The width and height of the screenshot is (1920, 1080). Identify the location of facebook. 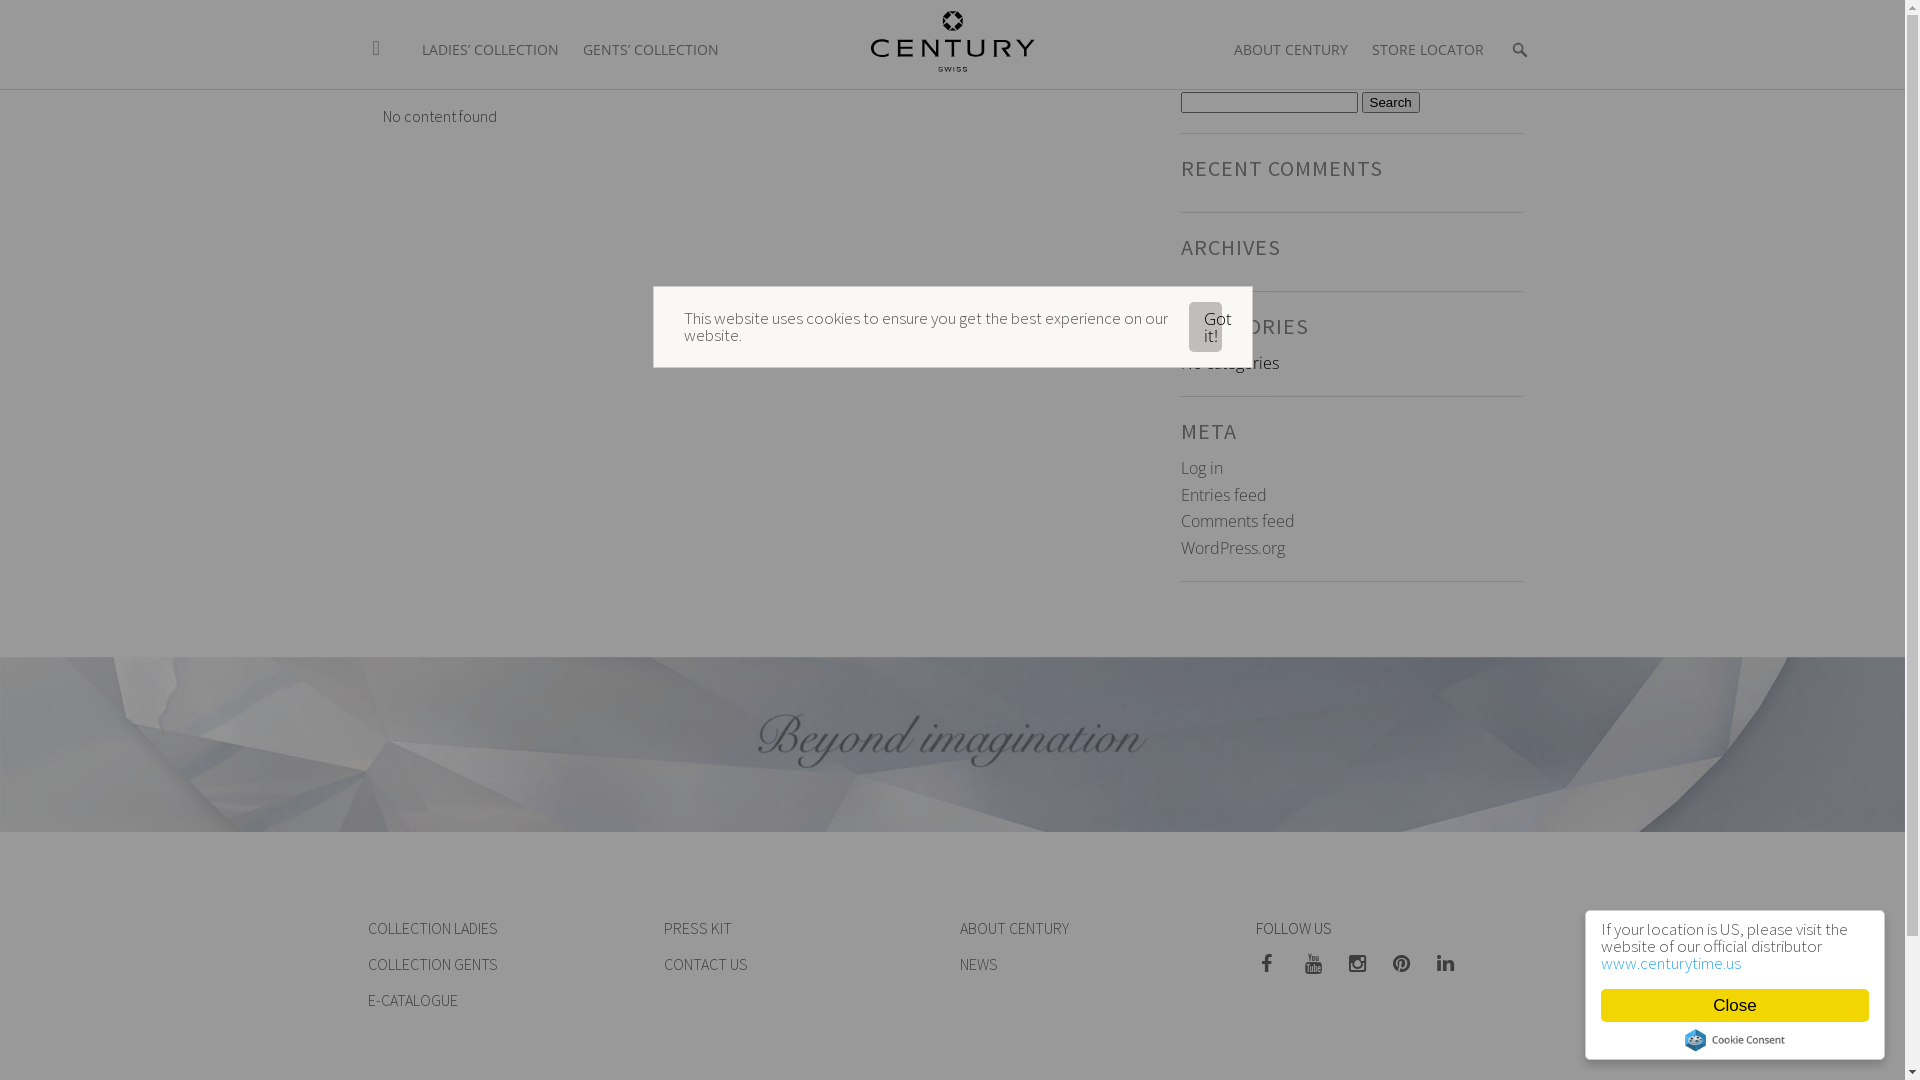
(1276, 965).